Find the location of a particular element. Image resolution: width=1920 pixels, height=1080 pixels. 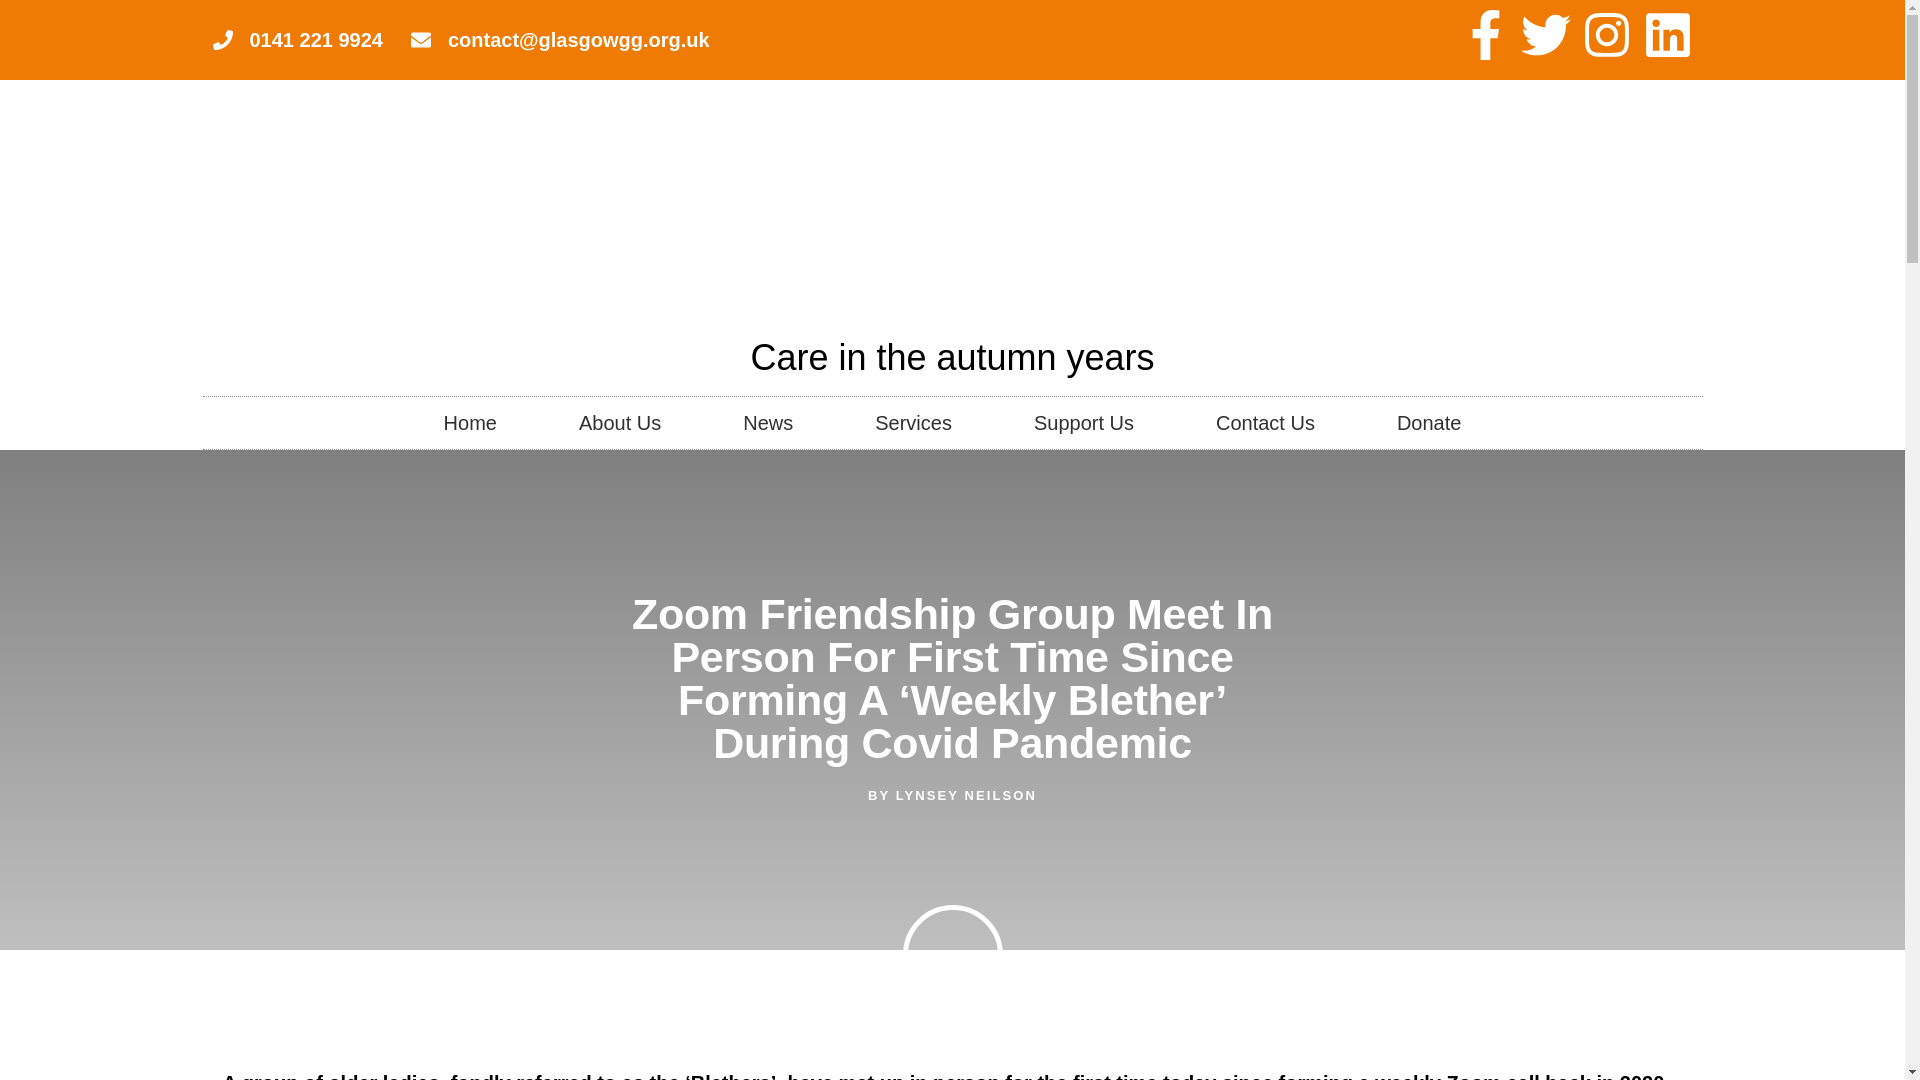

Services is located at coordinates (912, 423).